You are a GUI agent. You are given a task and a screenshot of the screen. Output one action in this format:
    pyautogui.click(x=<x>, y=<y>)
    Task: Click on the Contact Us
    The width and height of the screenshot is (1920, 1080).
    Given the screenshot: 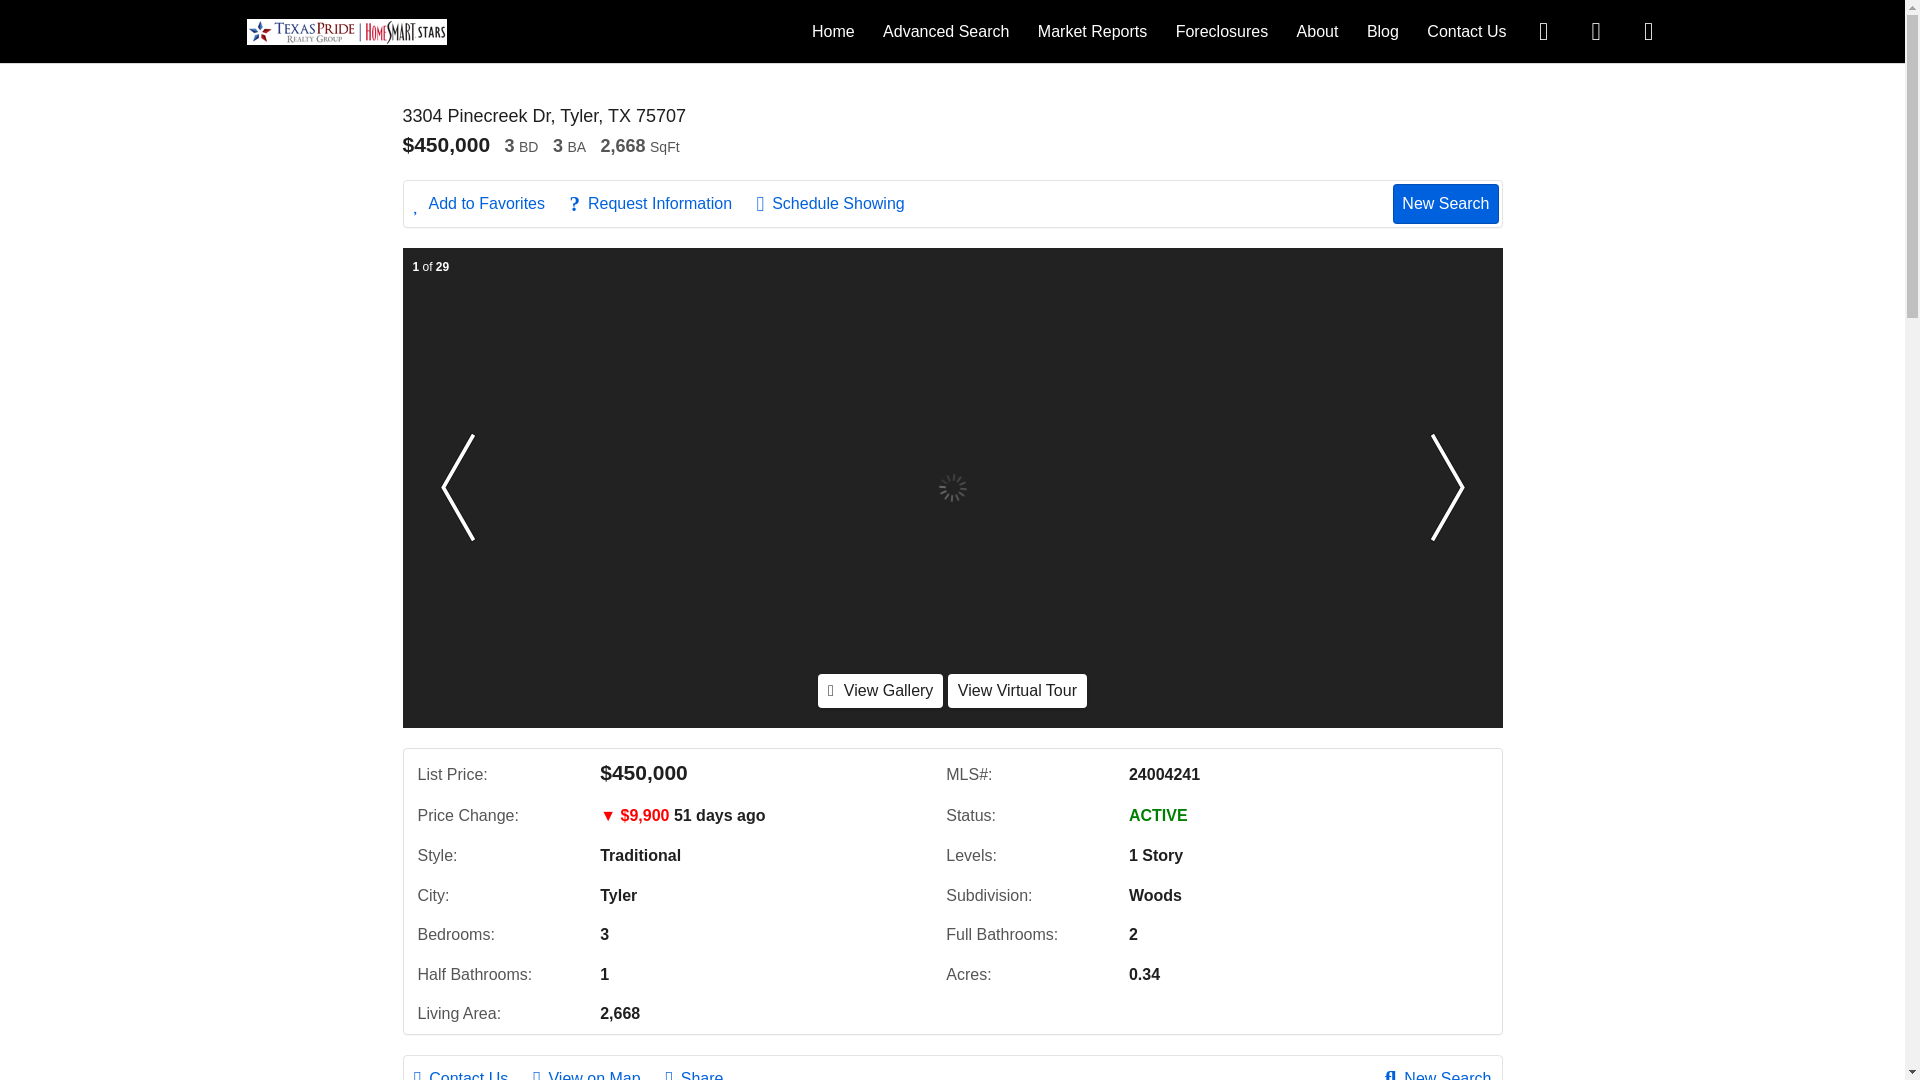 What is the action you would take?
    pyautogui.click(x=472, y=1072)
    